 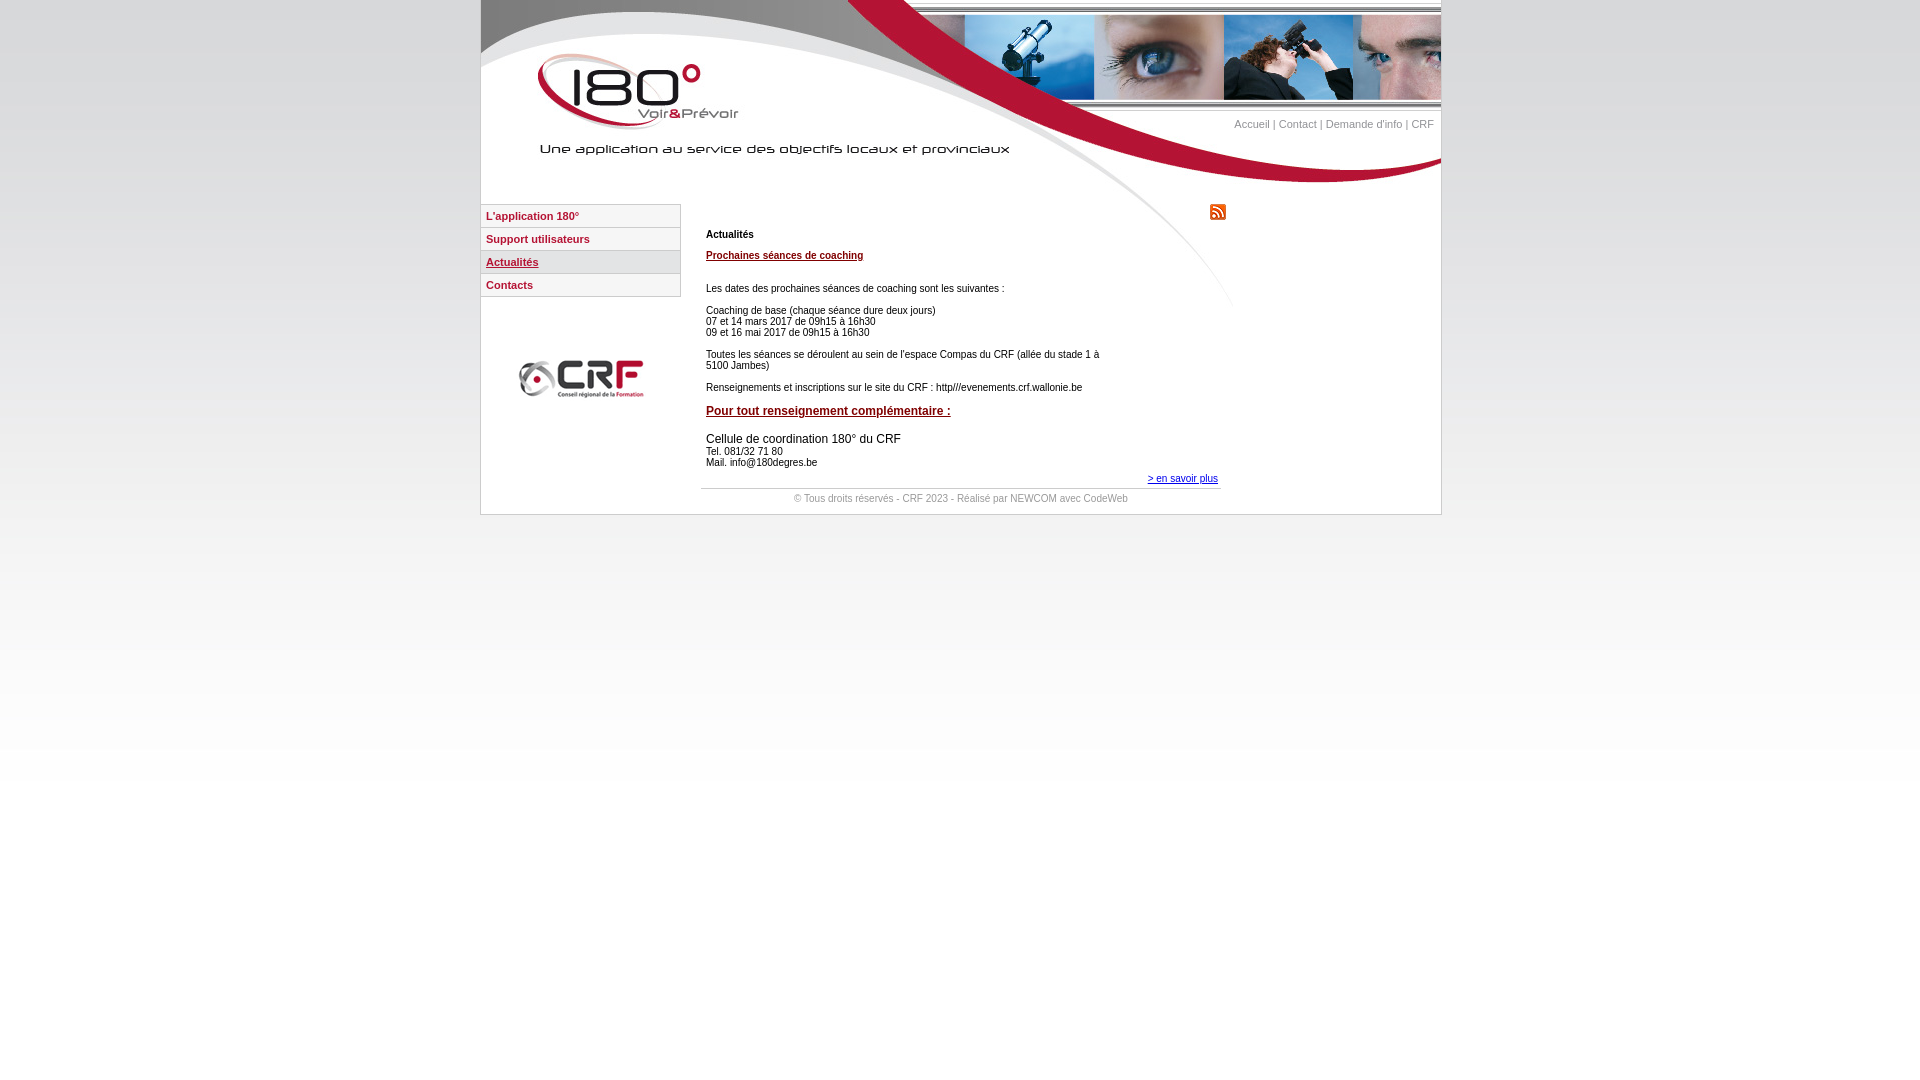 I want to click on Demande d'info, so click(x=1364, y=124).